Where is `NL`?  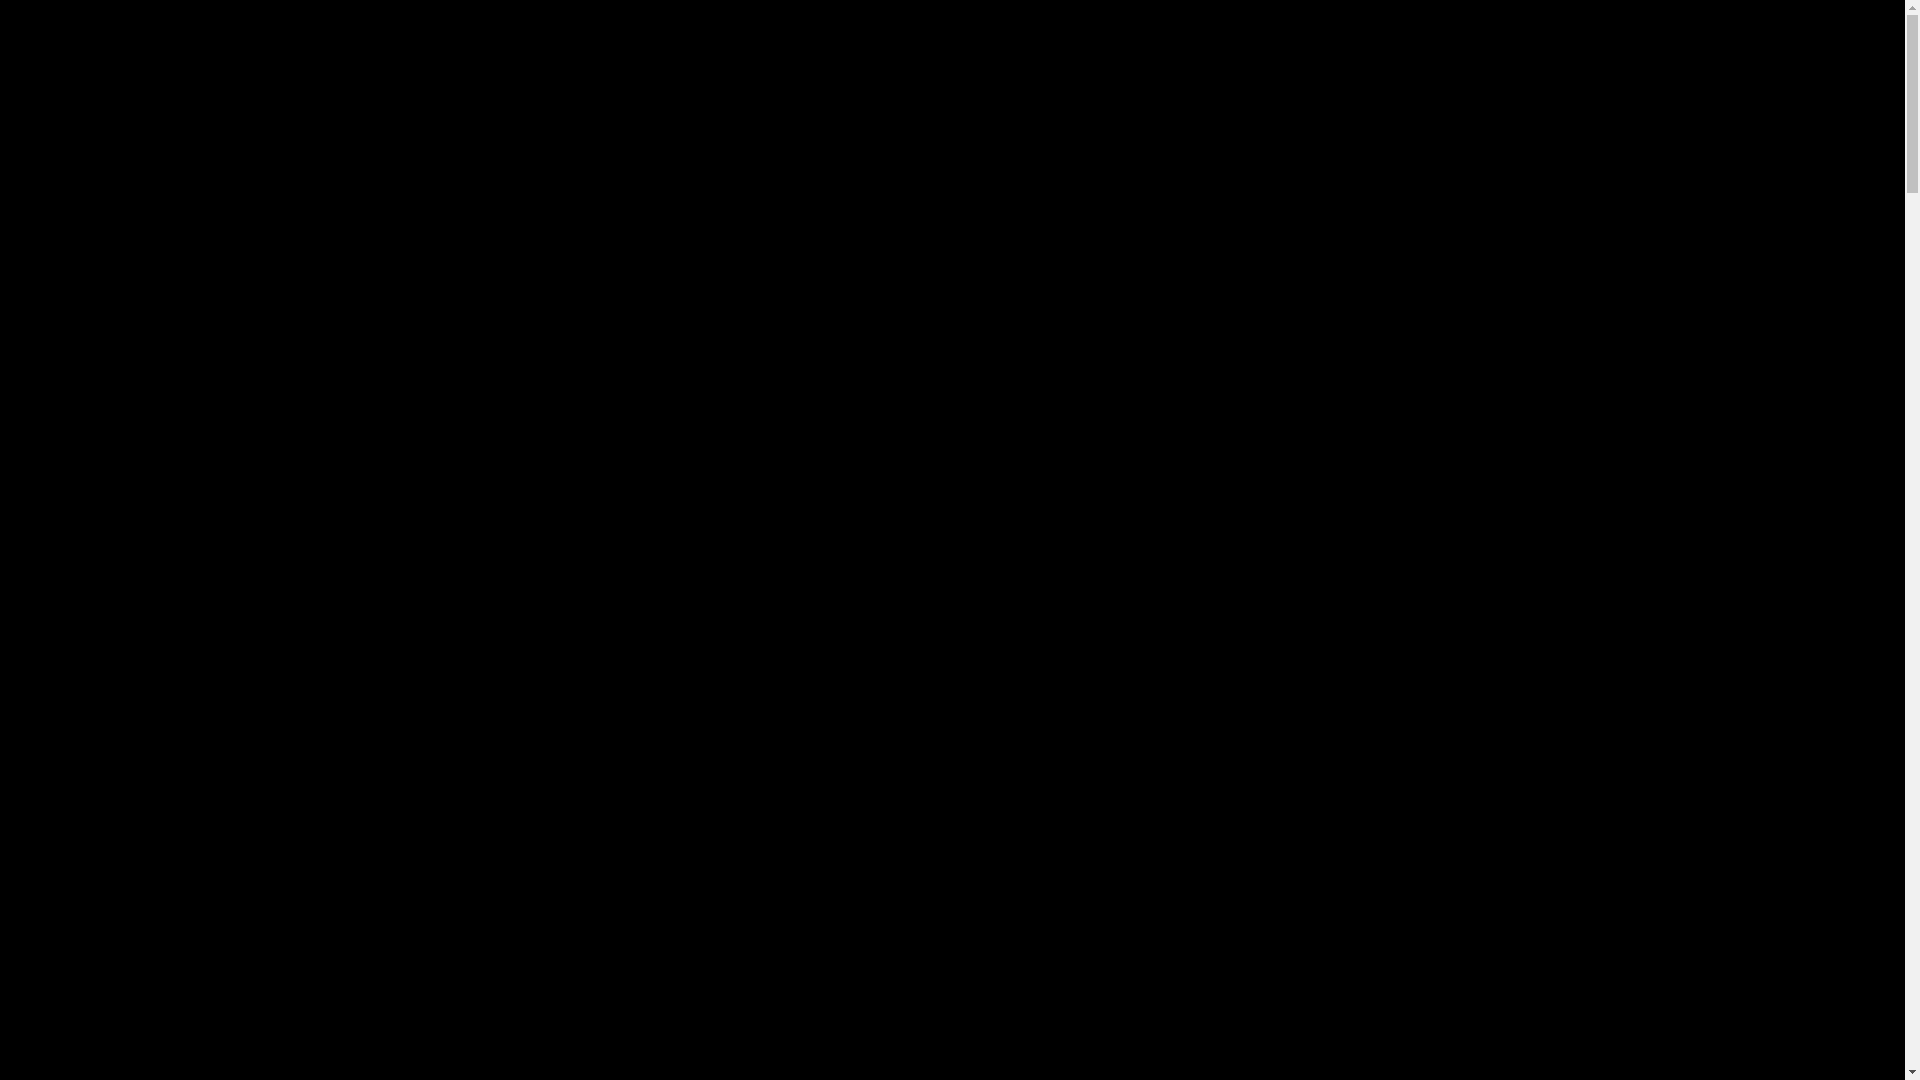 NL is located at coordinates (1143, 919).